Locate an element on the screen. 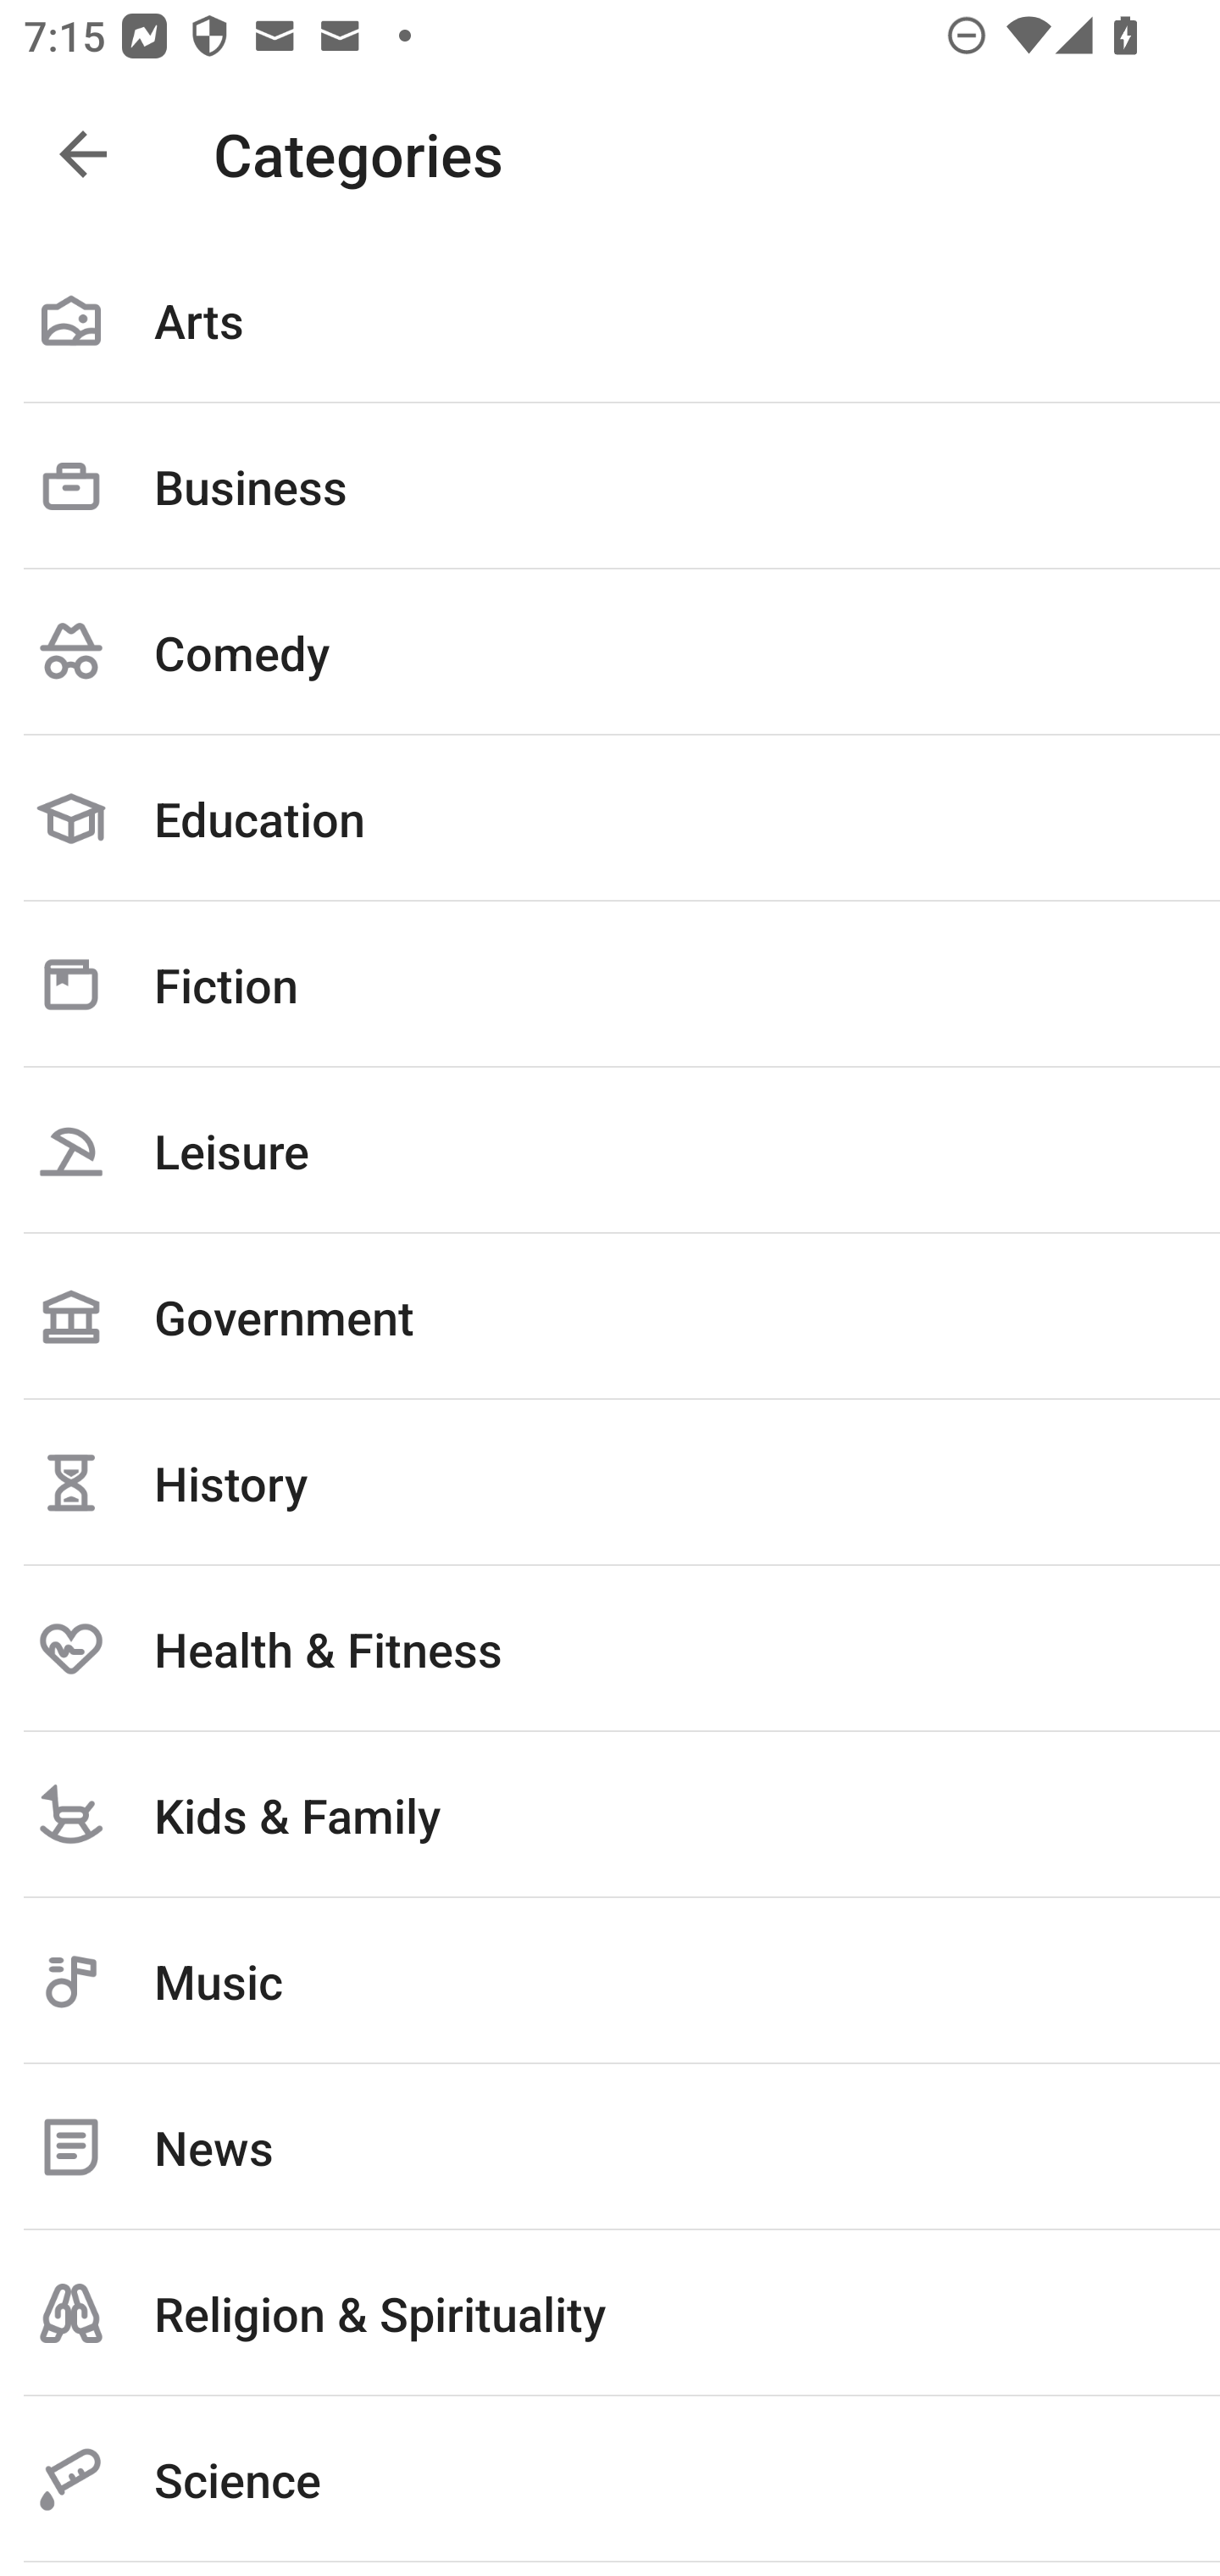  Education is located at coordinates (610, 819).